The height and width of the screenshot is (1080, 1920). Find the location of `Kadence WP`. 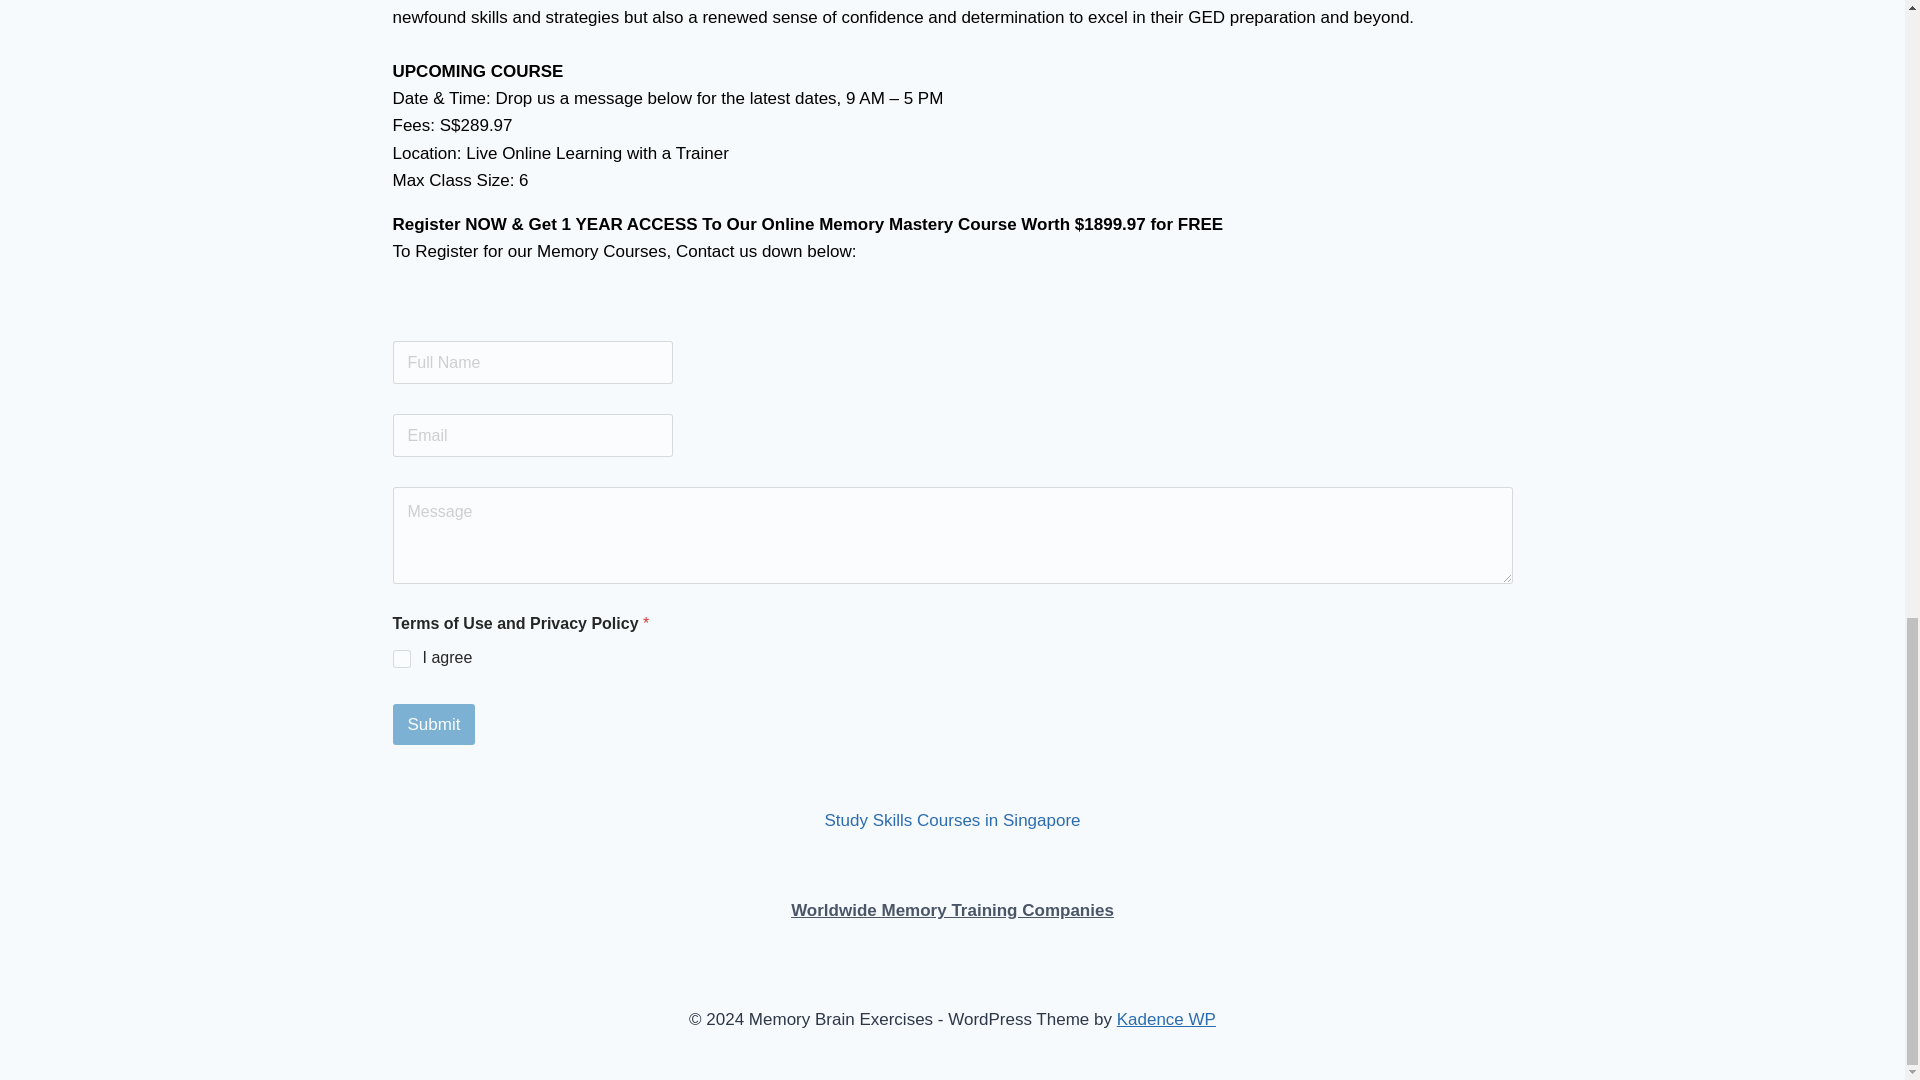

Kadence WP is located at coordinates (1166, 1019).